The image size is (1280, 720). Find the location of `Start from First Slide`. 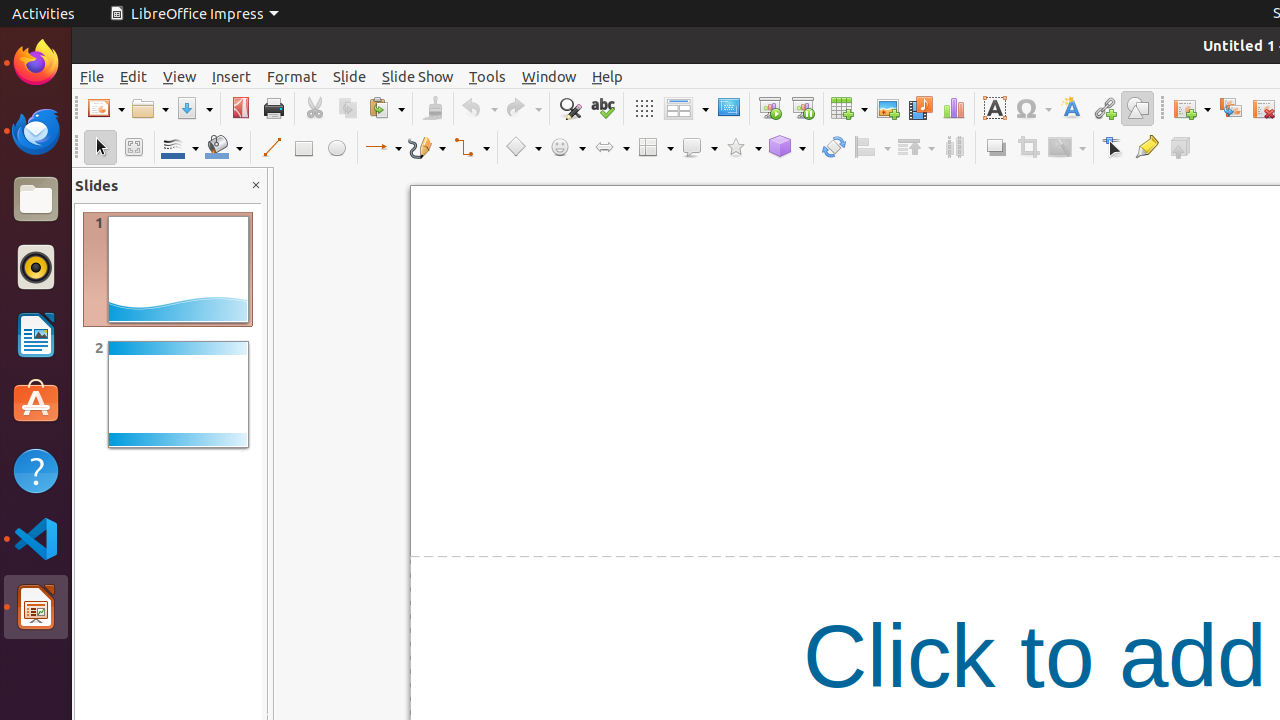

Start from First Slide is located at coordinates (770, 108).